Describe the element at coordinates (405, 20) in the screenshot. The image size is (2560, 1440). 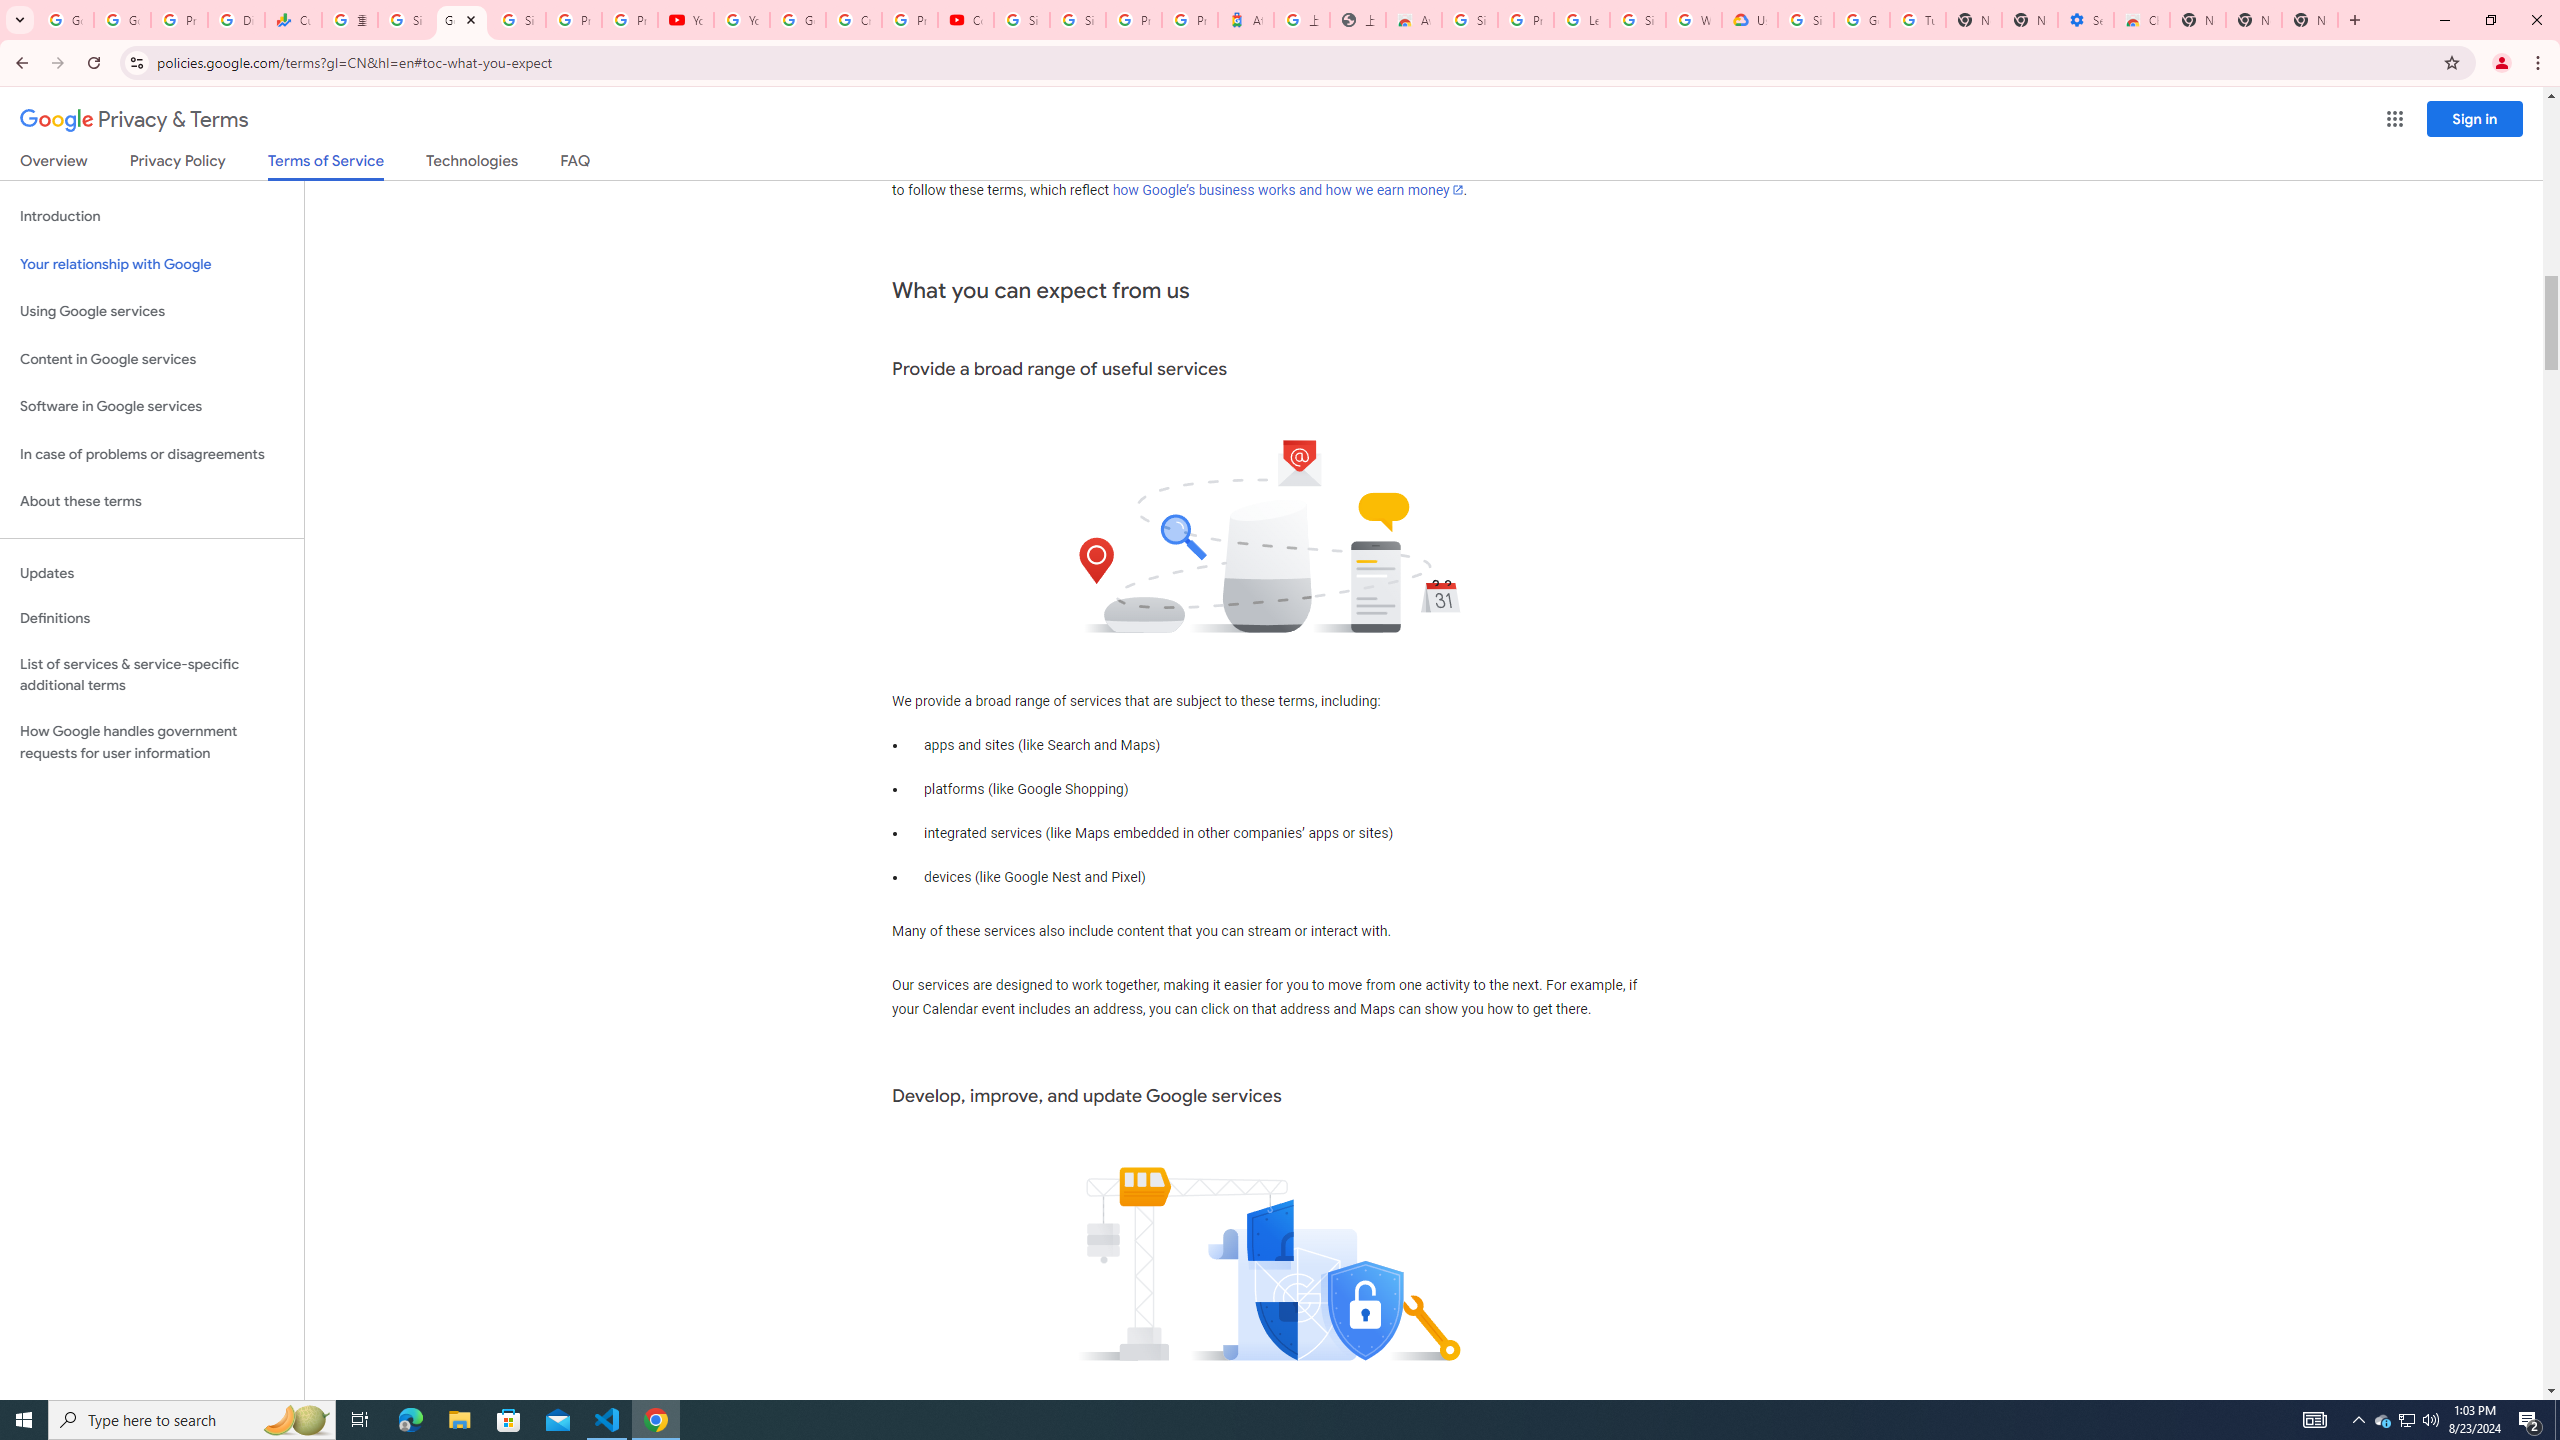
I see `Sign in - Google Accounts` at that location.